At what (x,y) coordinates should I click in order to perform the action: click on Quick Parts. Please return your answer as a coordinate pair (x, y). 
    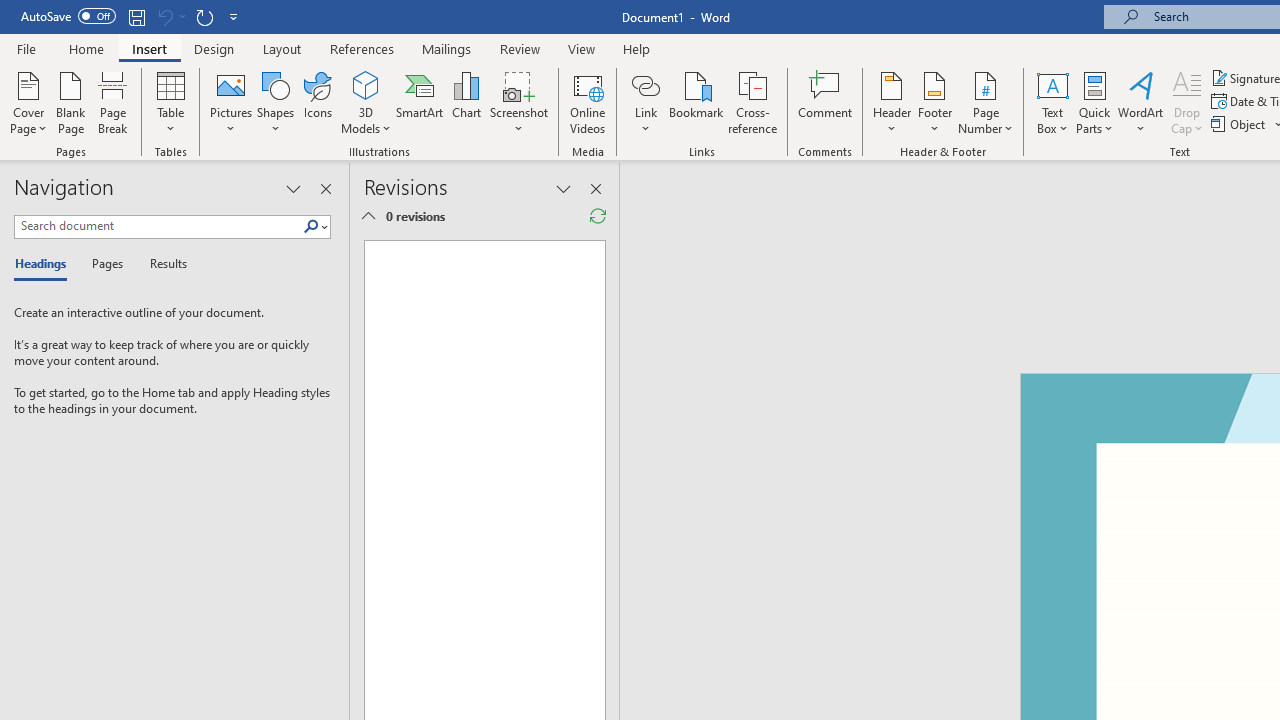
    Looking at the image, I should click on (1094, 102).